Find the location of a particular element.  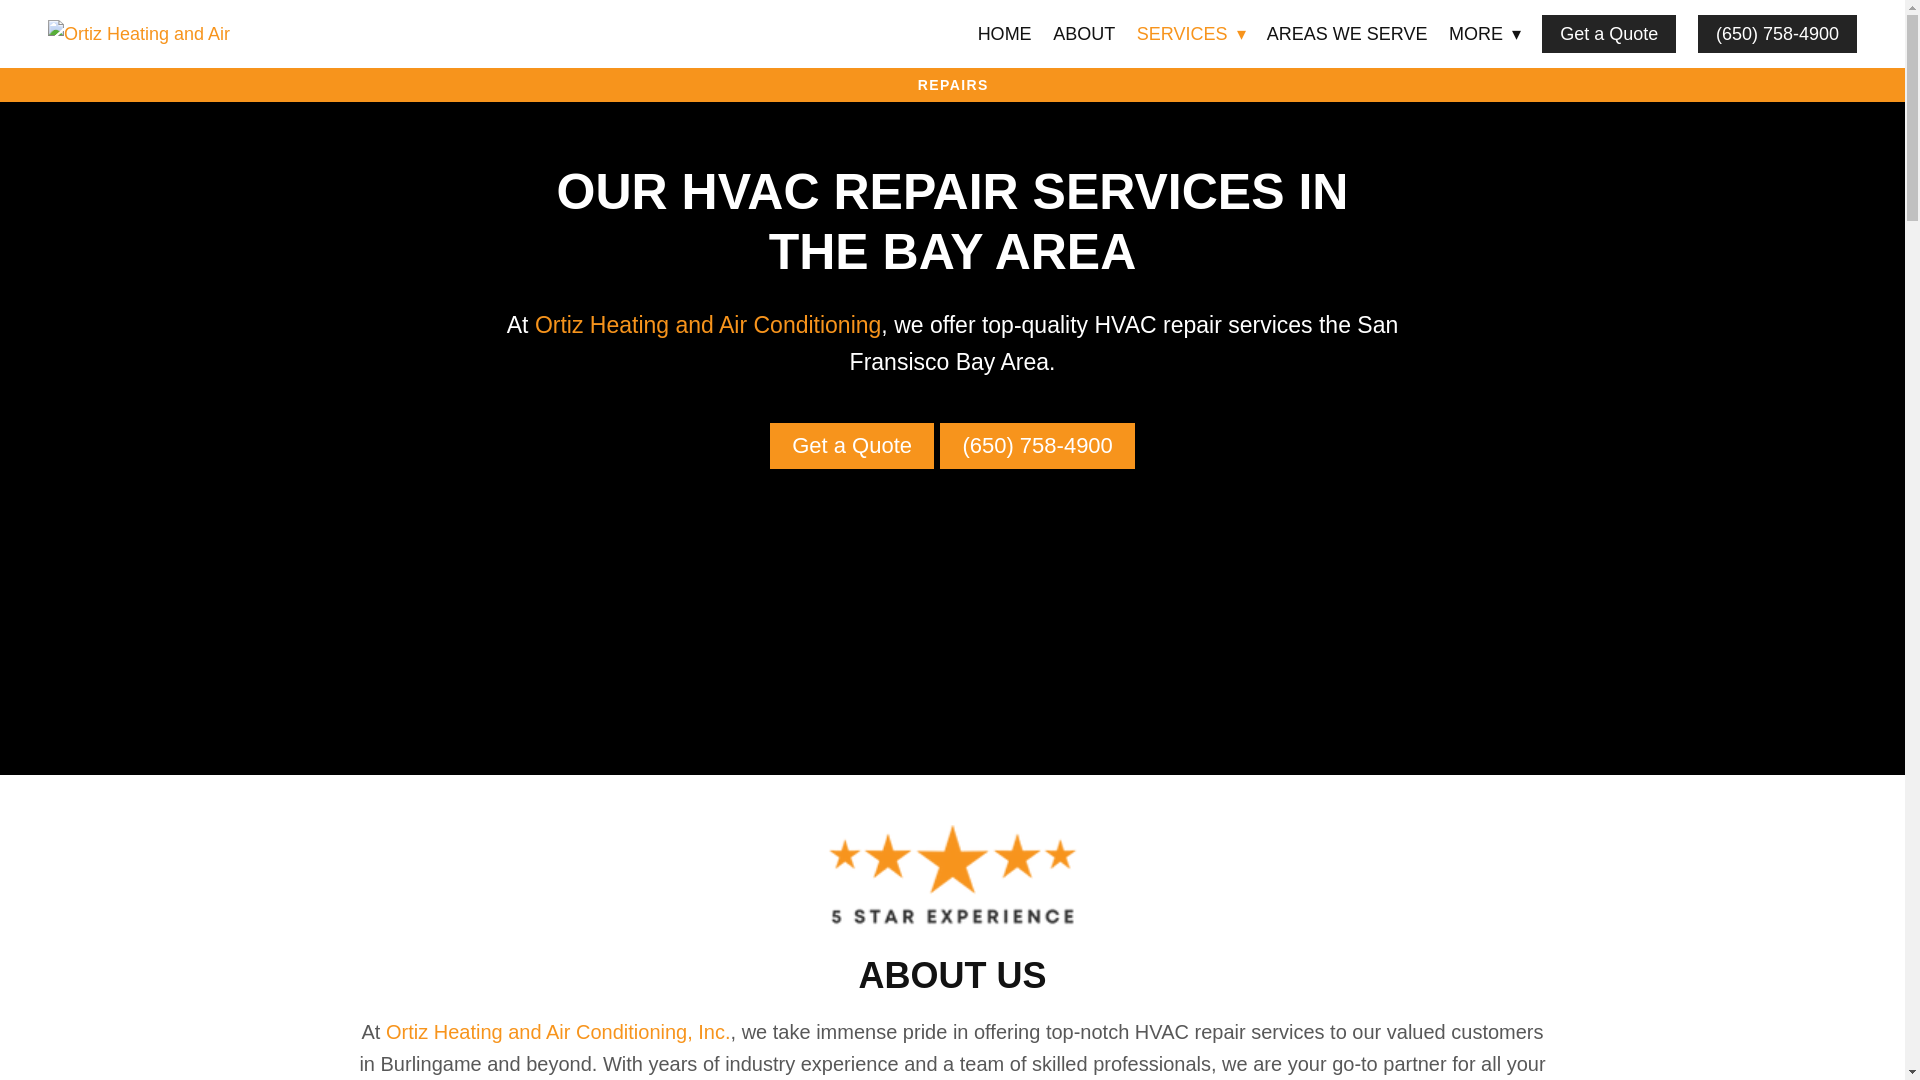

AREAS WE SERVE is located at coordinates (1348, 34).